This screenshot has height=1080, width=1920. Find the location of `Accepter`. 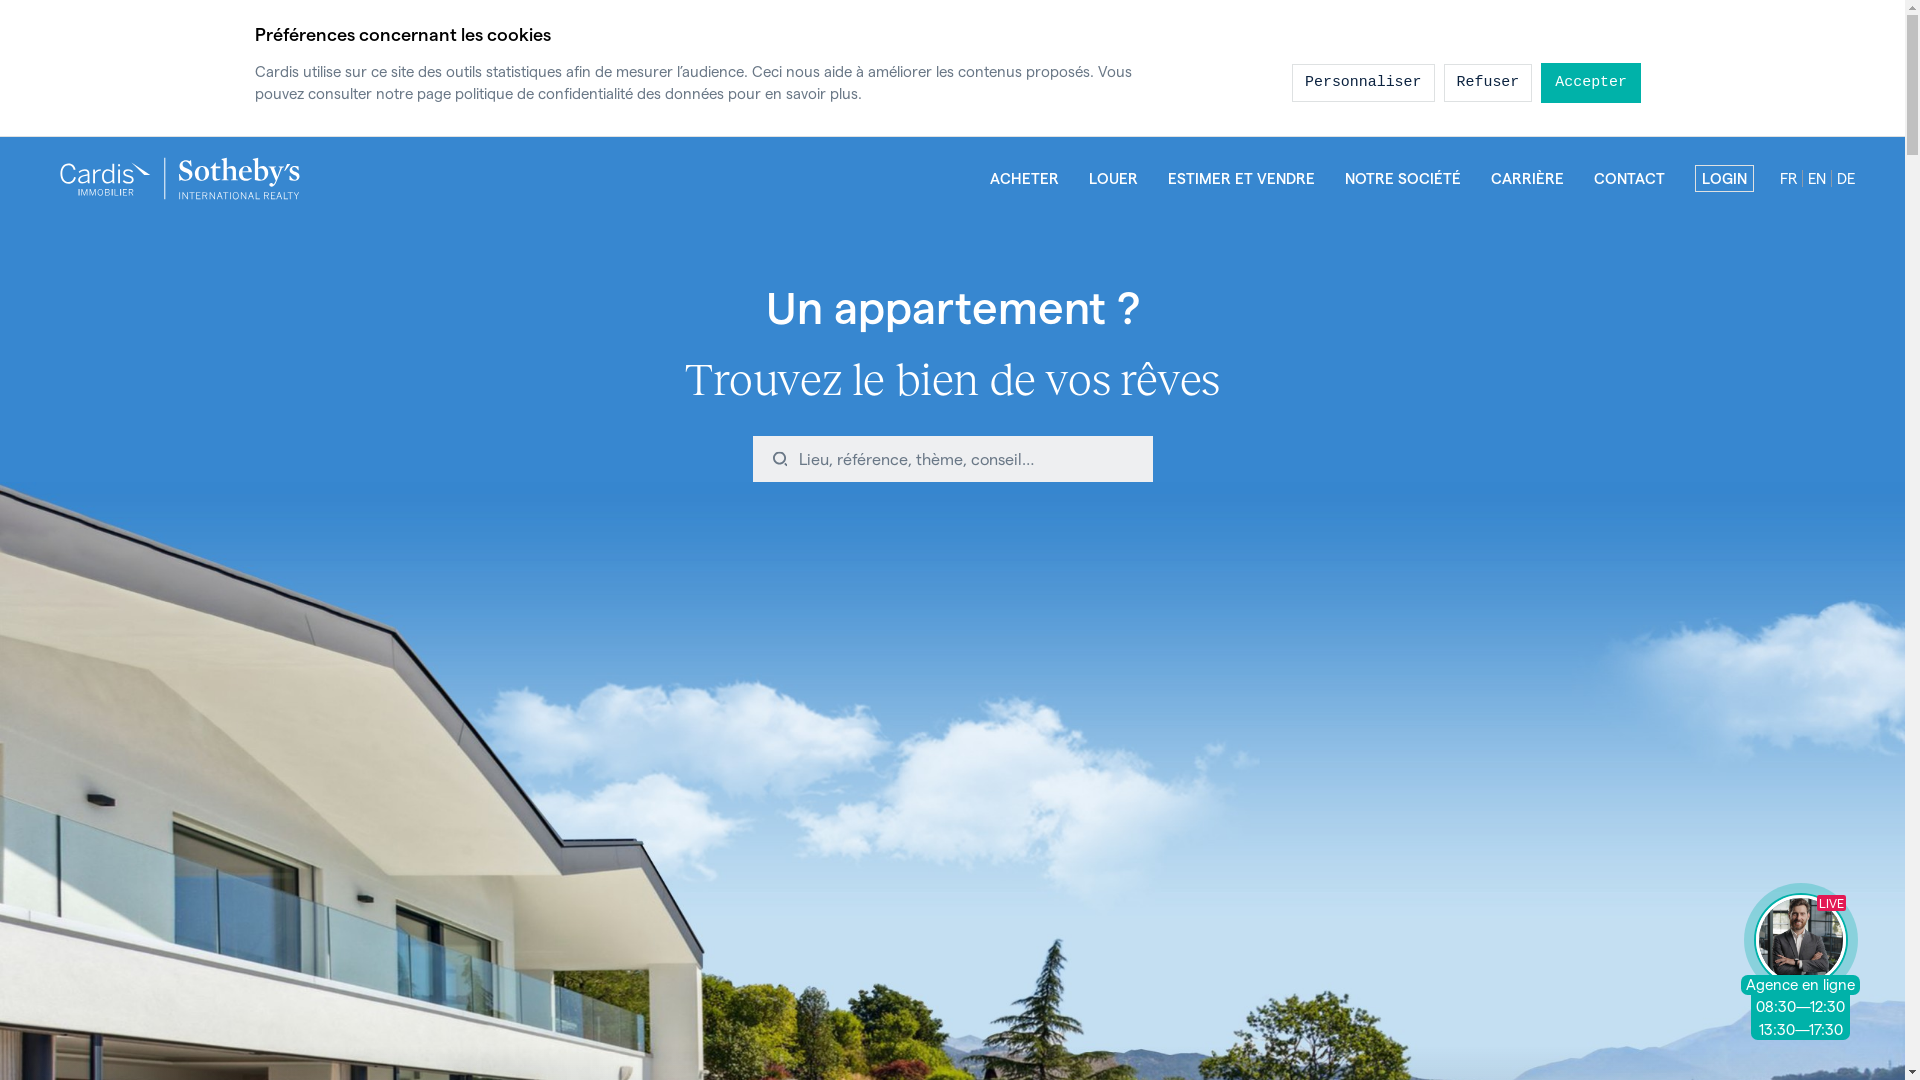

Accepter is located at coordinates (1591, 82).